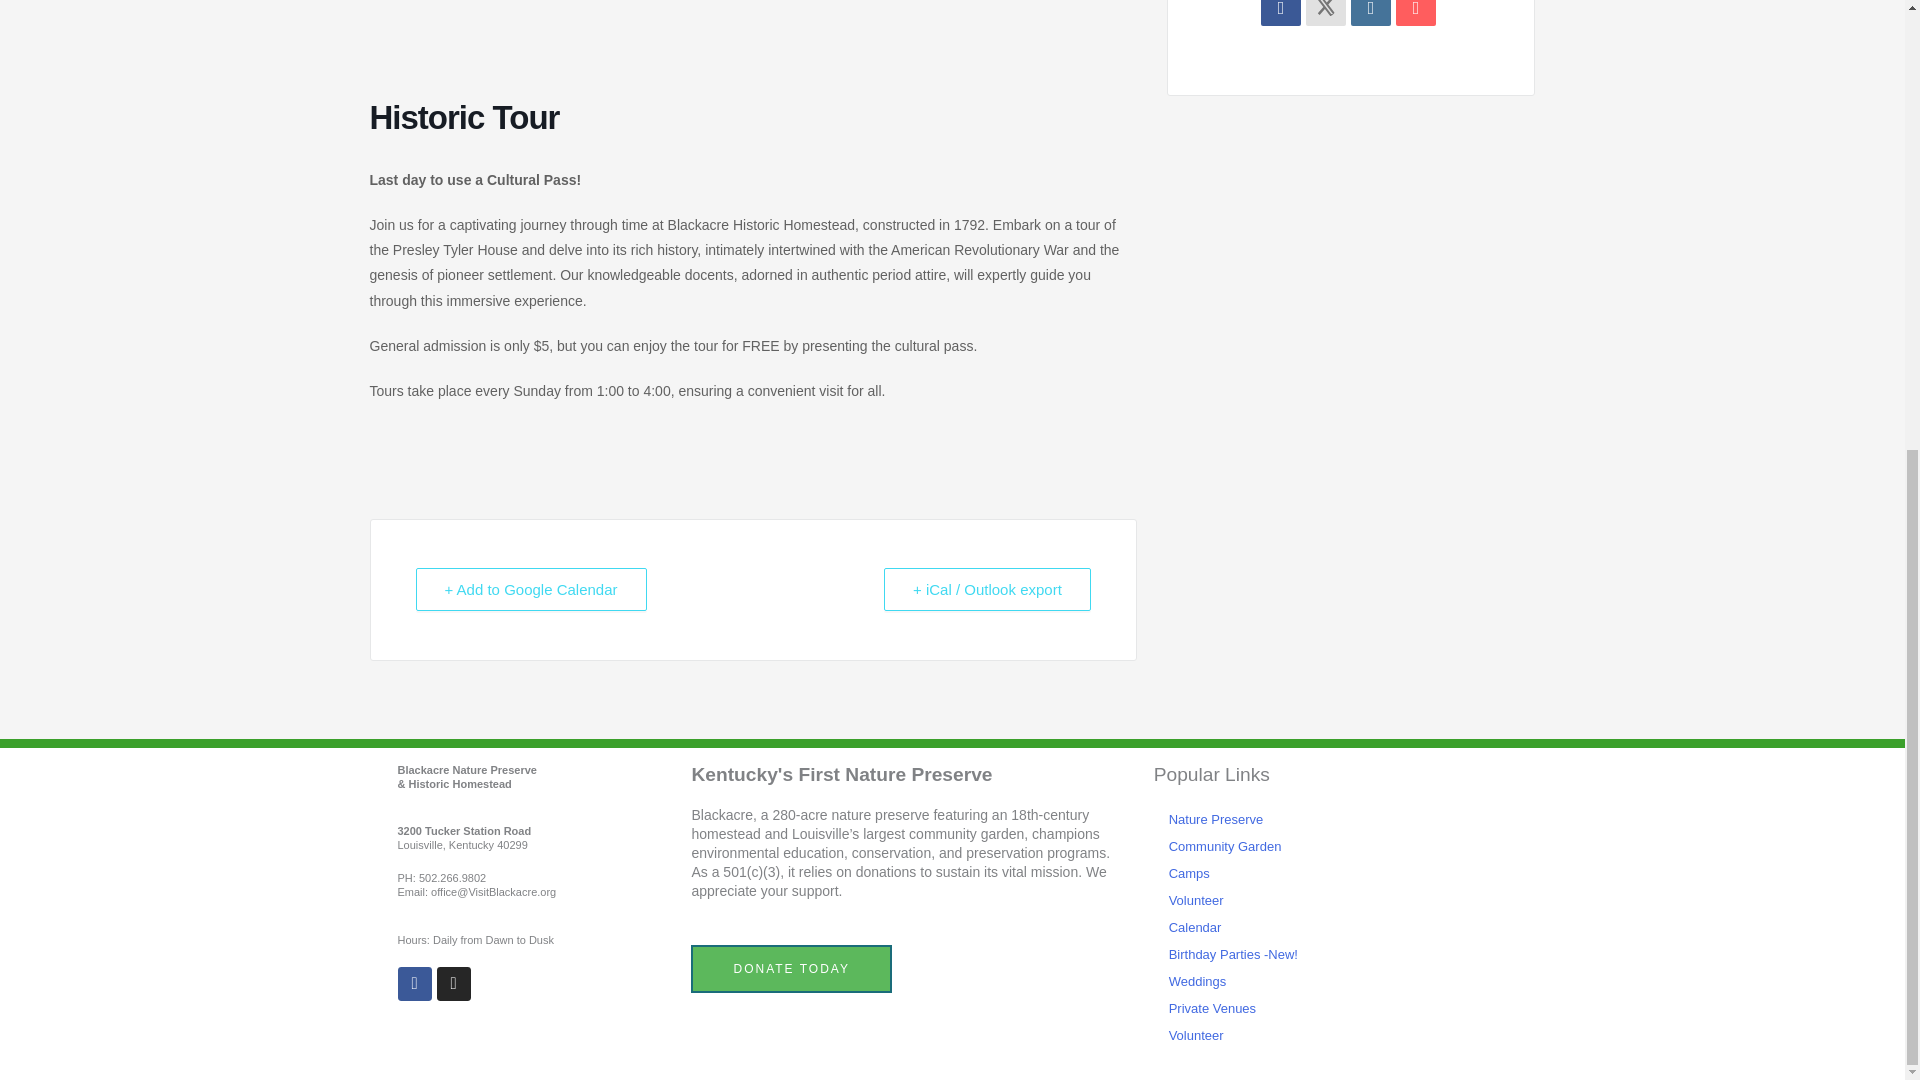 The height and width of the screenshot is (1080, 1920). What do you see at coordinates (1416, 12) in the screenshot?
I see `Email` at bounding box center [1416, 12].